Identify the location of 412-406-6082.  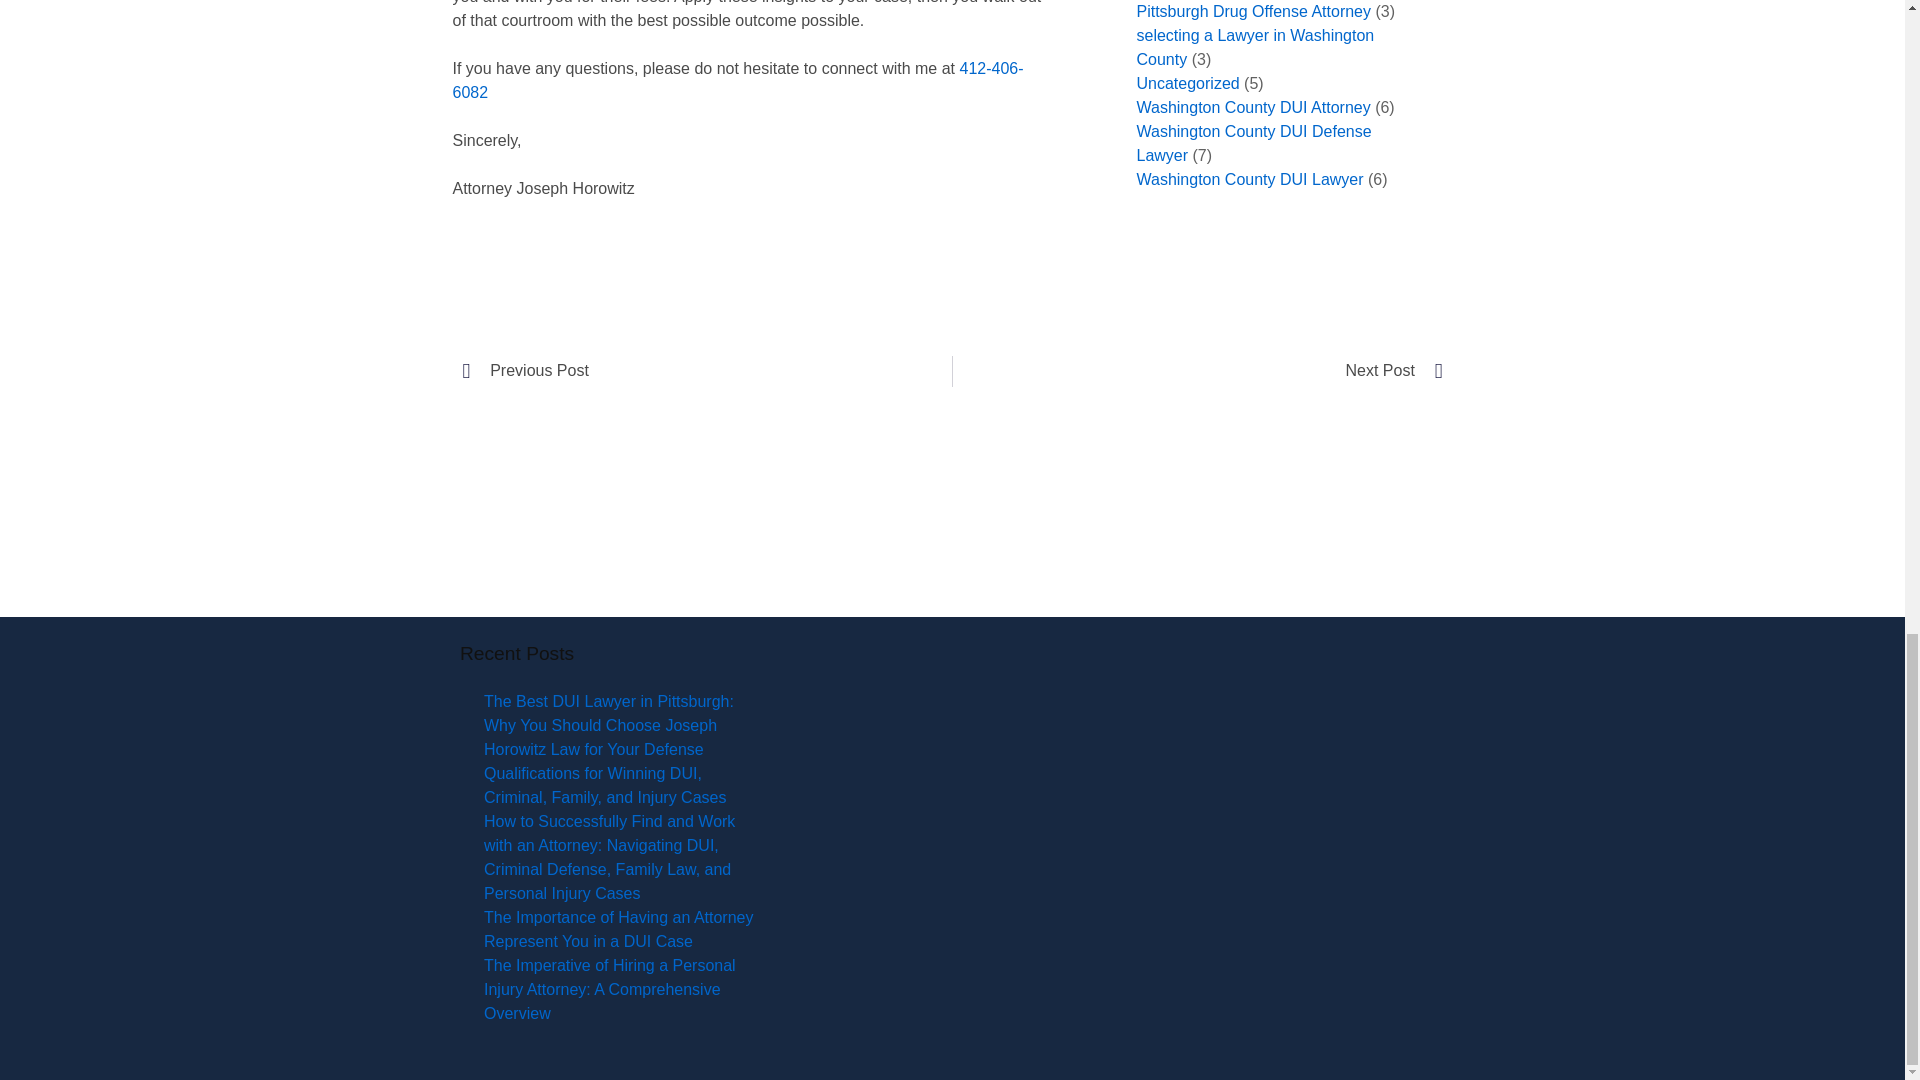
(737, 80).